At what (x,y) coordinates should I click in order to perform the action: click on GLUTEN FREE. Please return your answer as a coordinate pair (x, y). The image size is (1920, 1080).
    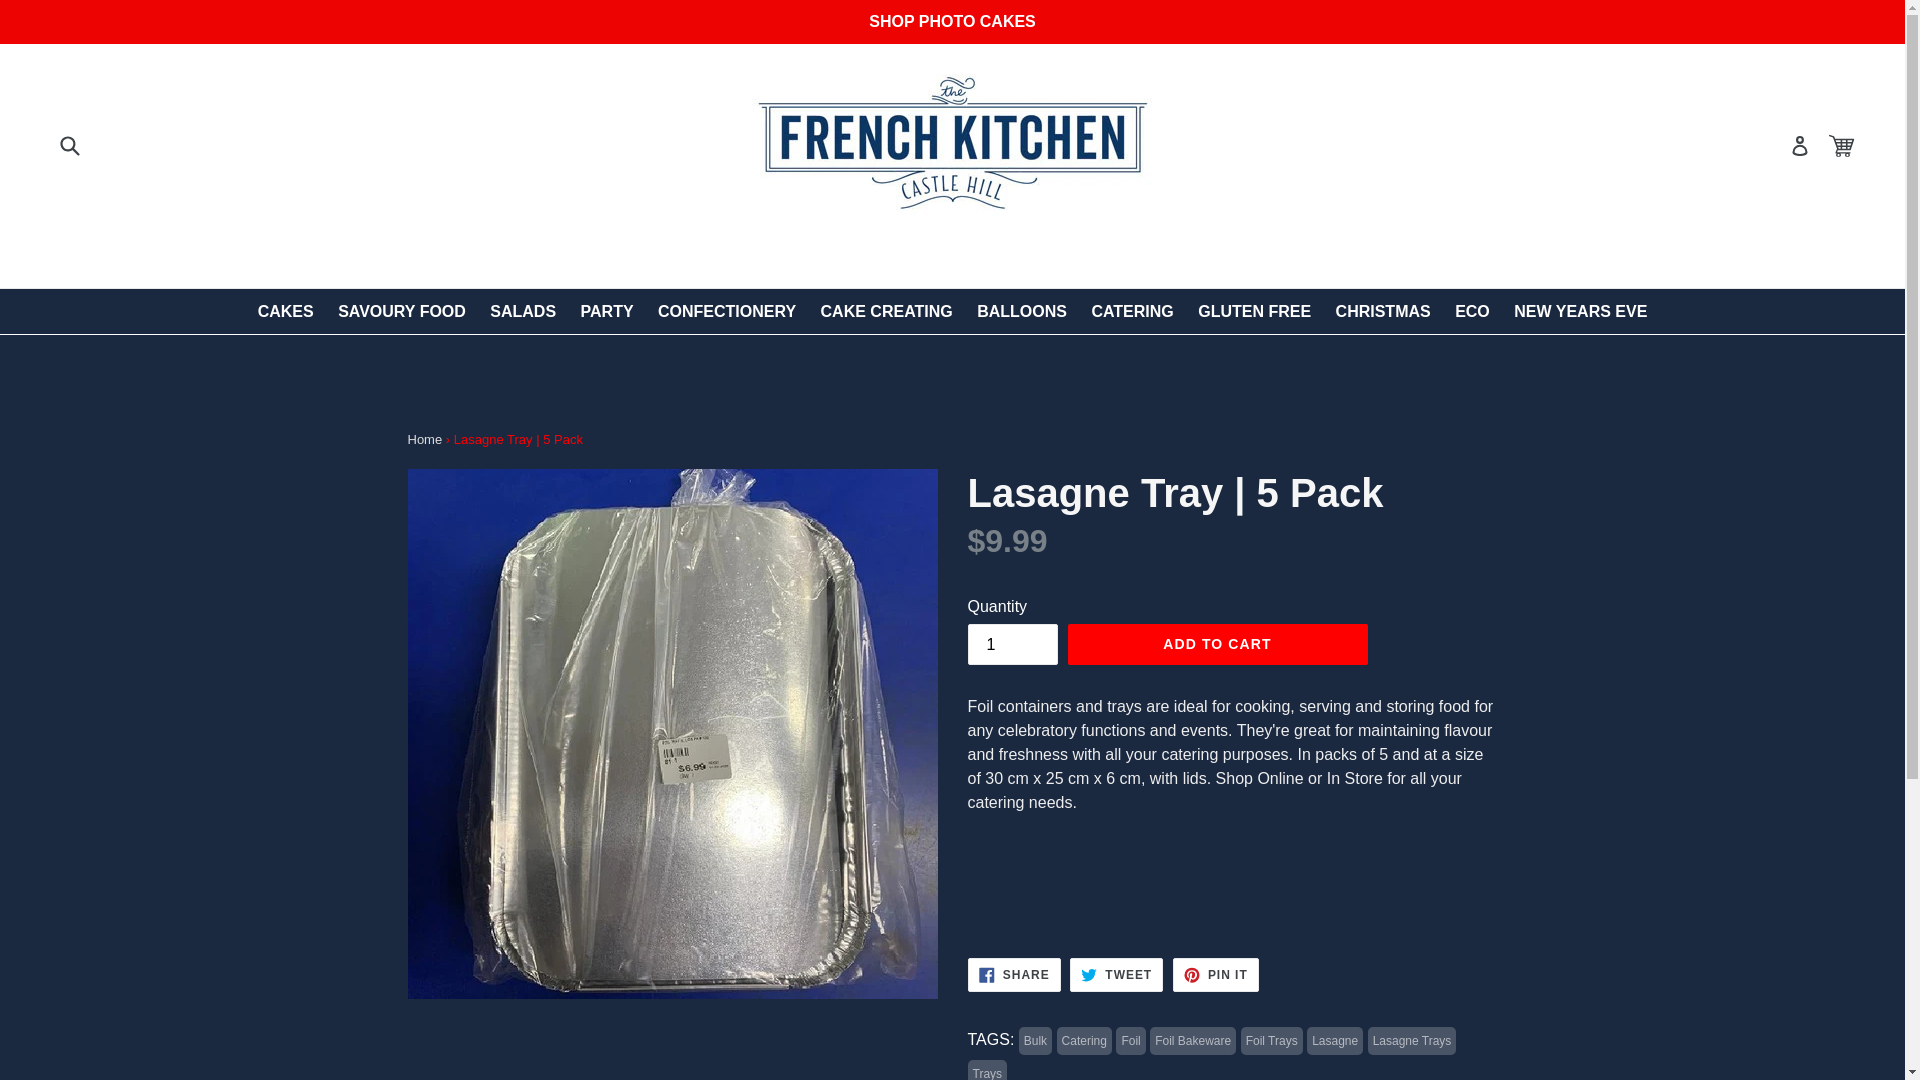
    Looking at the image, I should click on (1022, 311).